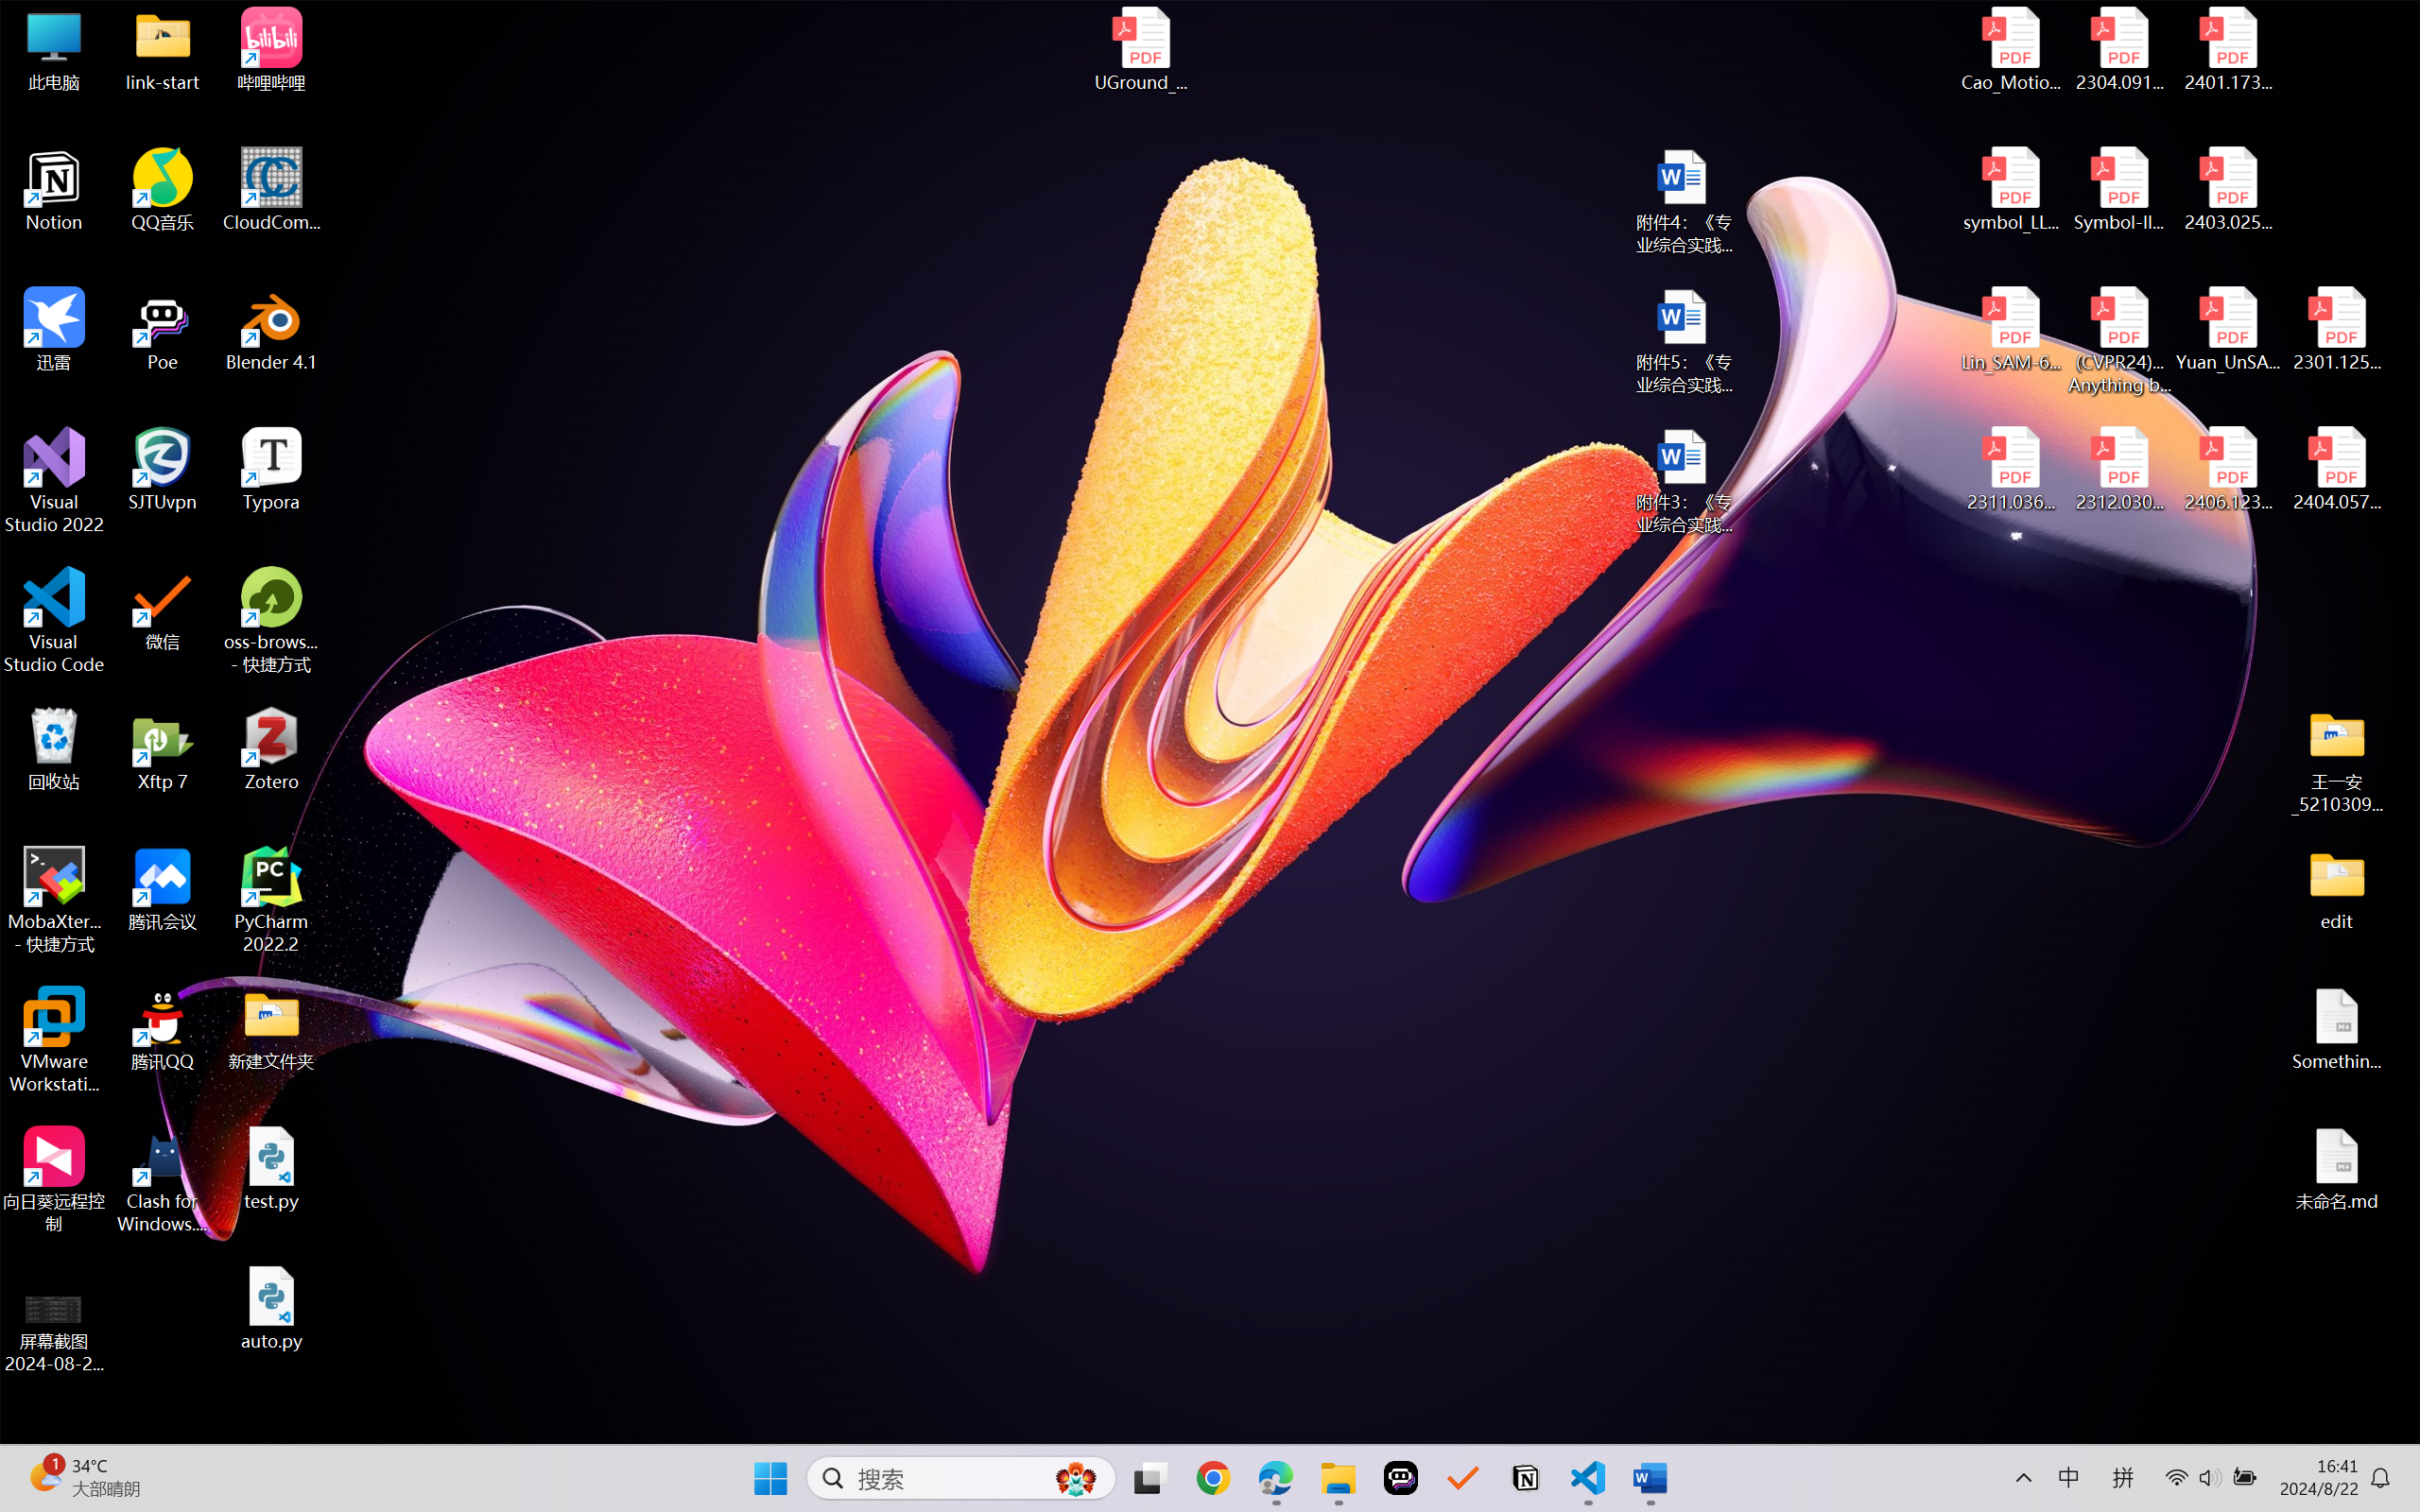 This screenshot has height=1512, width=2420. I want to click on symbol_LLM.pdf, so click(2012, 190).